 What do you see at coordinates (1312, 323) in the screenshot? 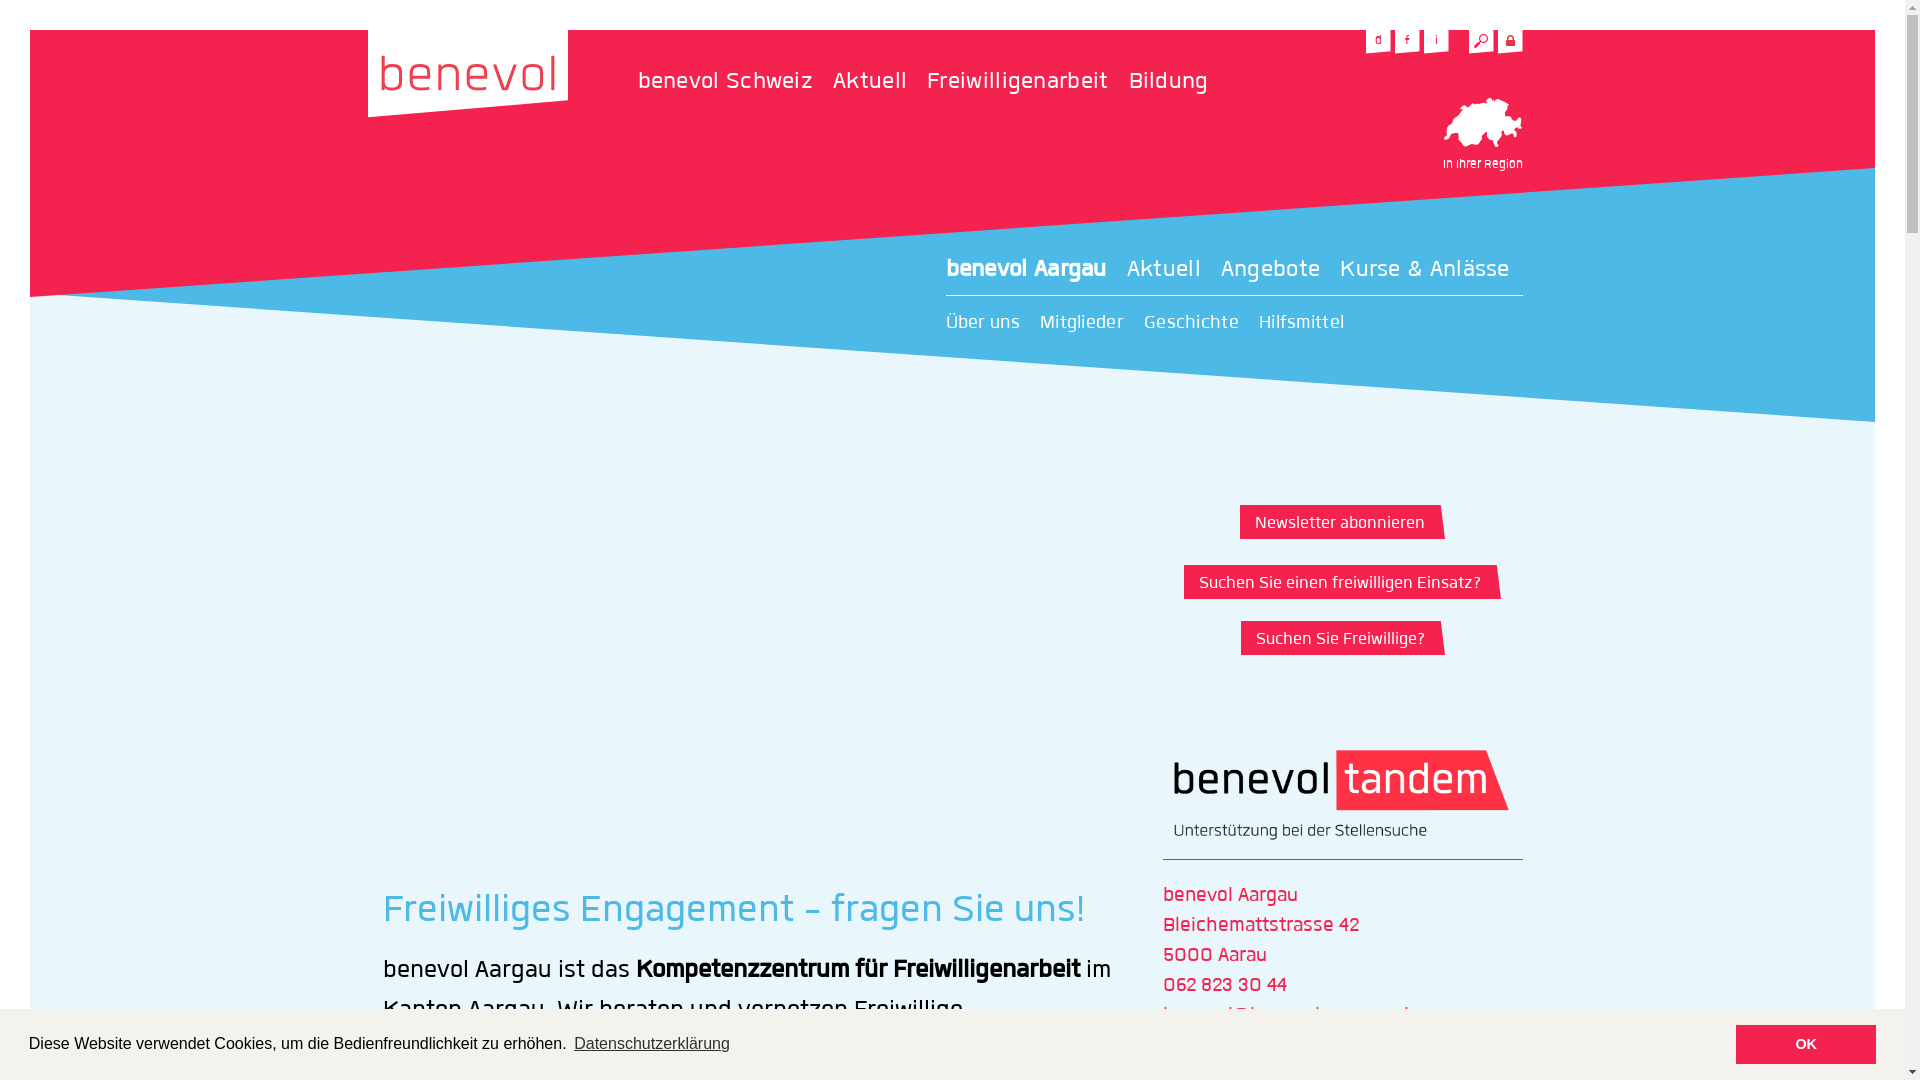
I see `Hilfsmittel` at bounding box center [1312, 323].